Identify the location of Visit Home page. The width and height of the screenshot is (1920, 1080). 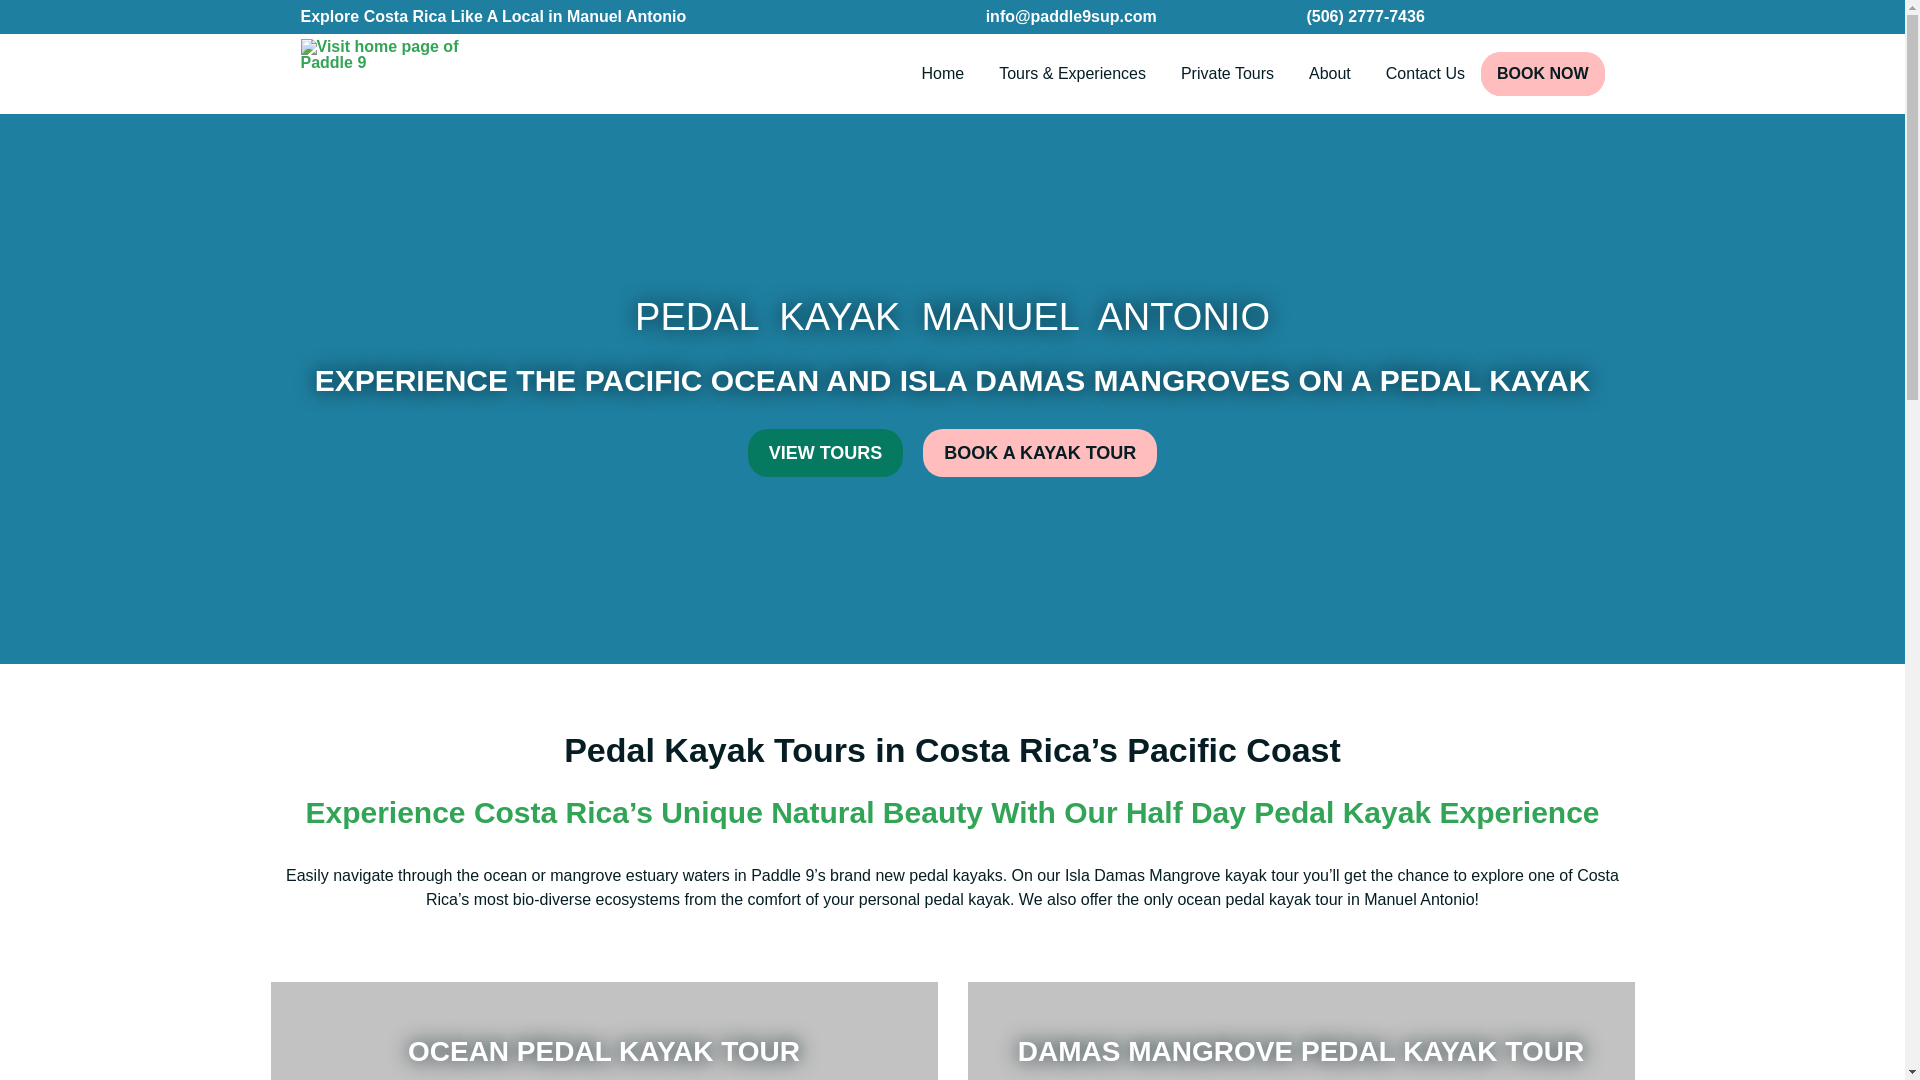
(399, 74).